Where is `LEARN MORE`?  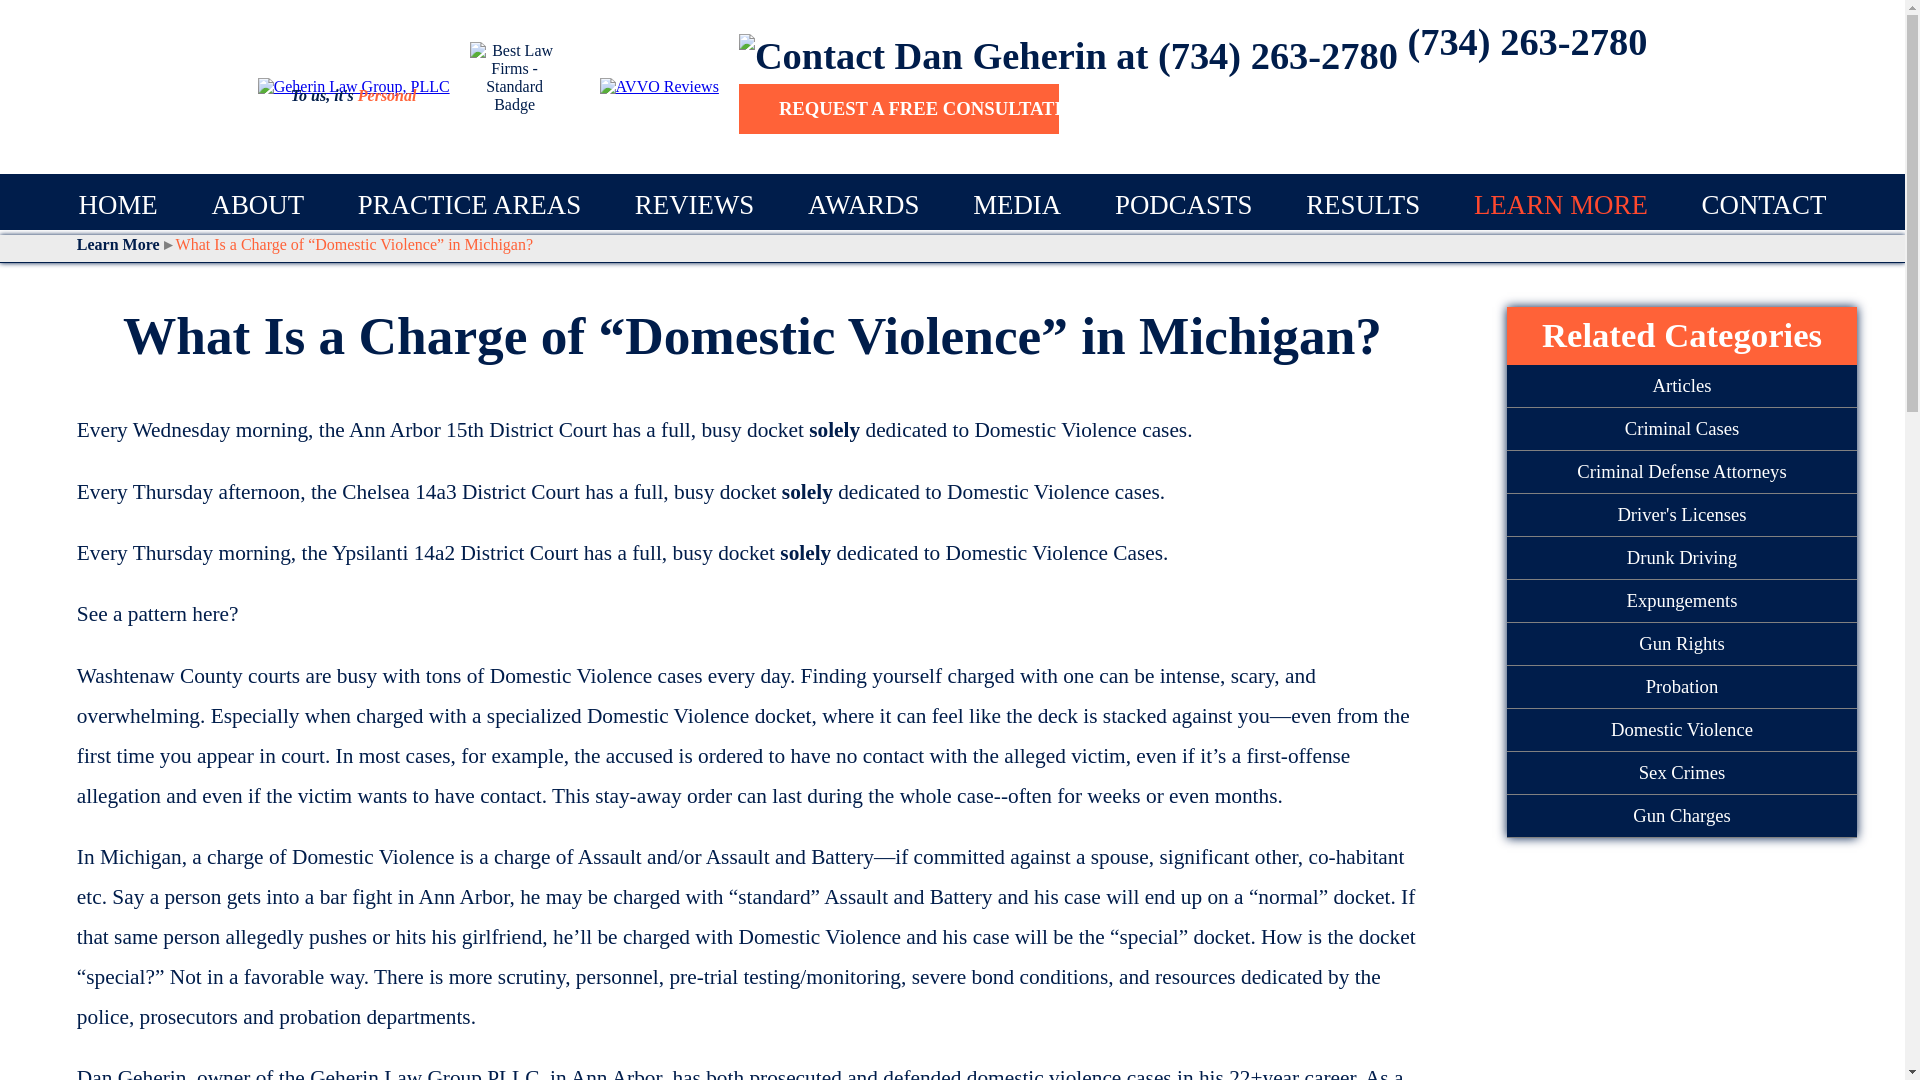
LEARN MORE is located at coordinates (1560, 204).